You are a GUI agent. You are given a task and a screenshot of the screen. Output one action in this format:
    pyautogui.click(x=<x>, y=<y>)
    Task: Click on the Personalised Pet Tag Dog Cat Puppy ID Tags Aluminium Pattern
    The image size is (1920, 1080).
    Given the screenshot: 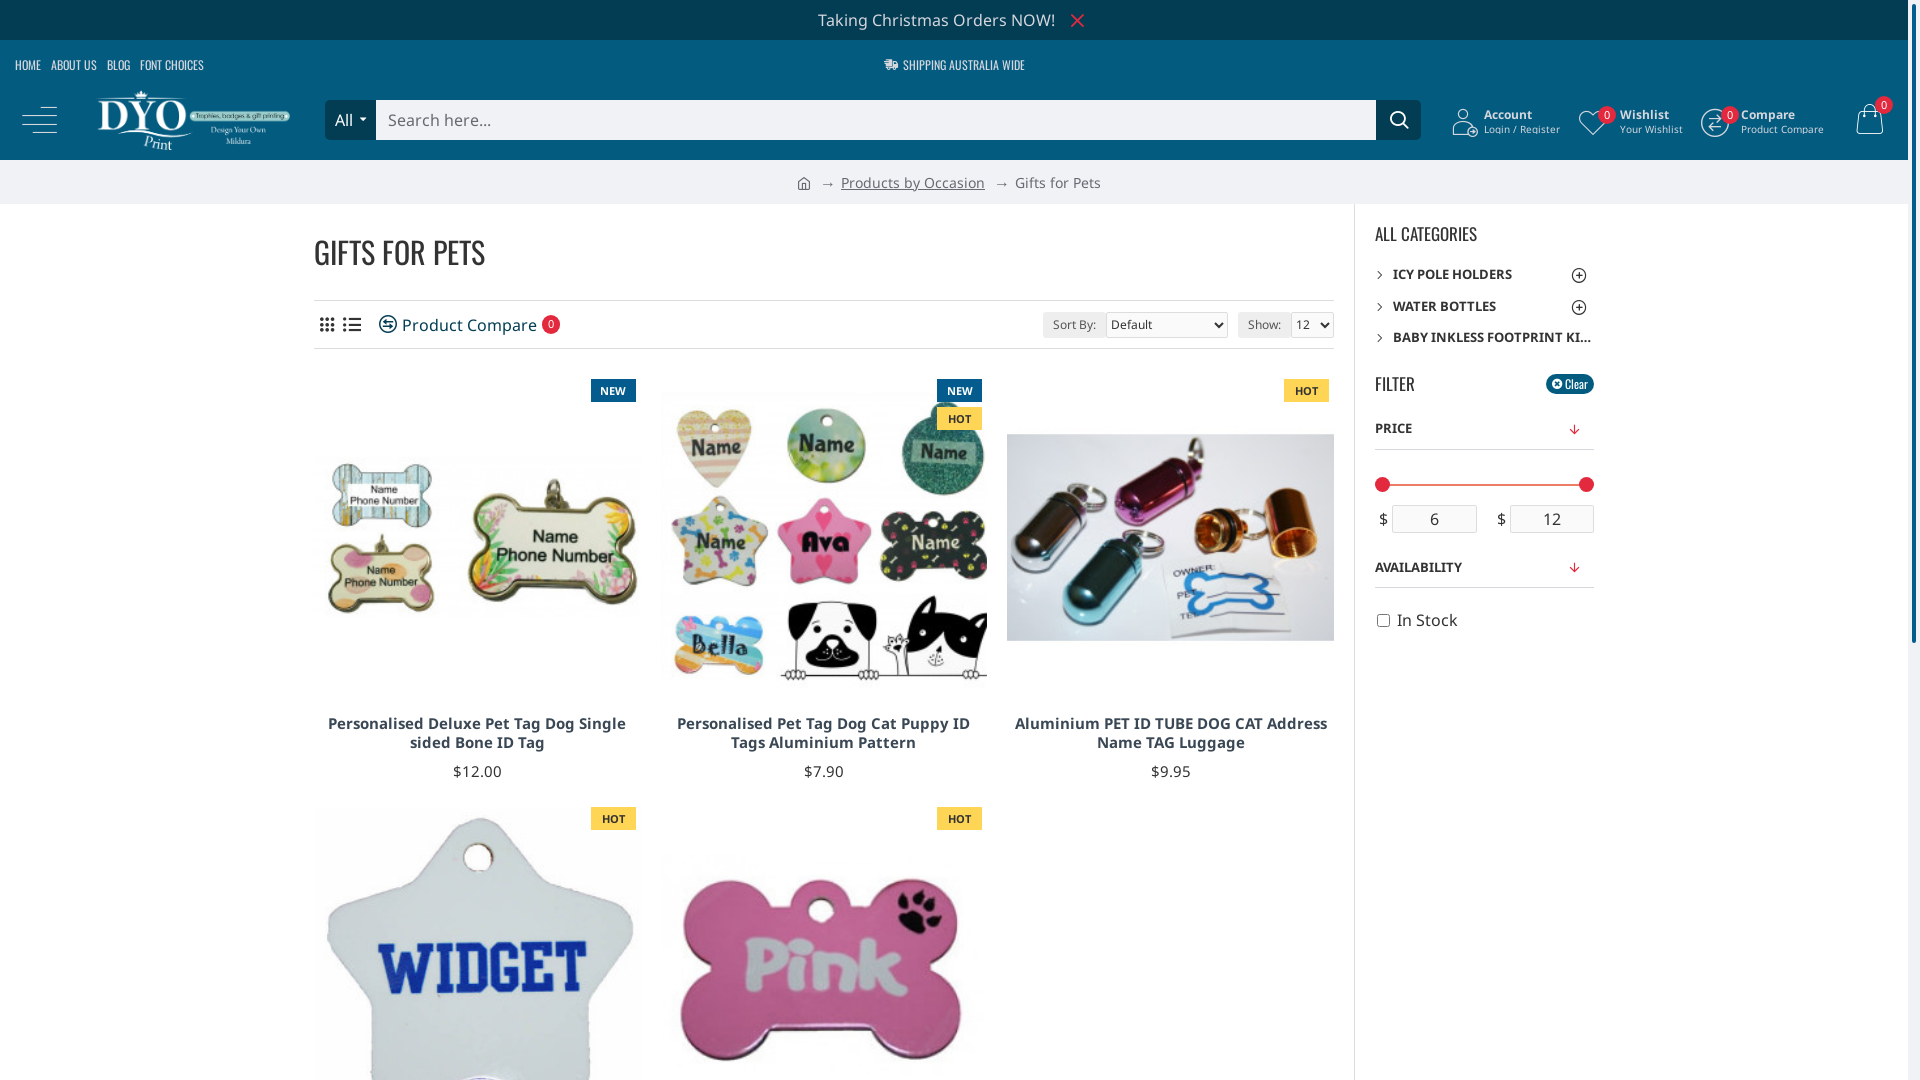 What is the action you would take?
    pyautogui.click(x=824, y=537)
    